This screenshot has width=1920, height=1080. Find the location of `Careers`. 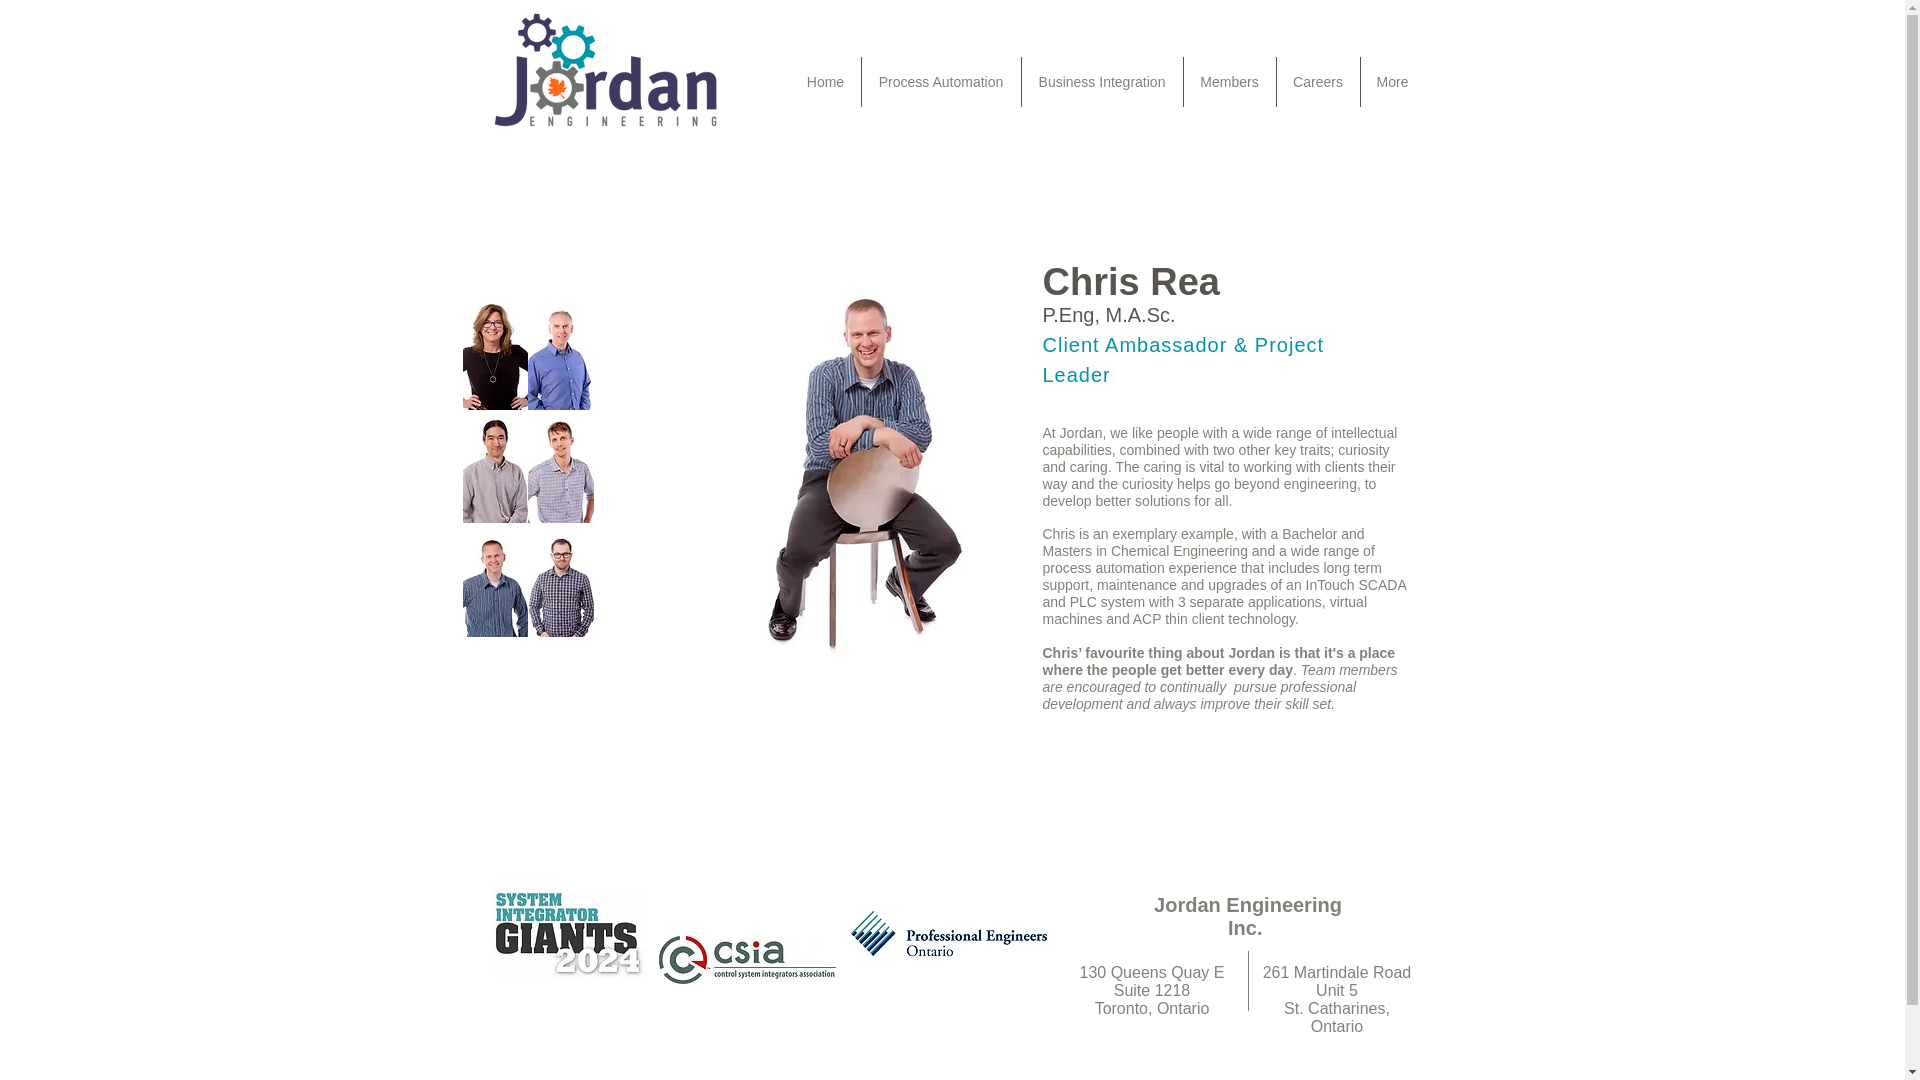

Careers is located at coordinates (1318, 82).